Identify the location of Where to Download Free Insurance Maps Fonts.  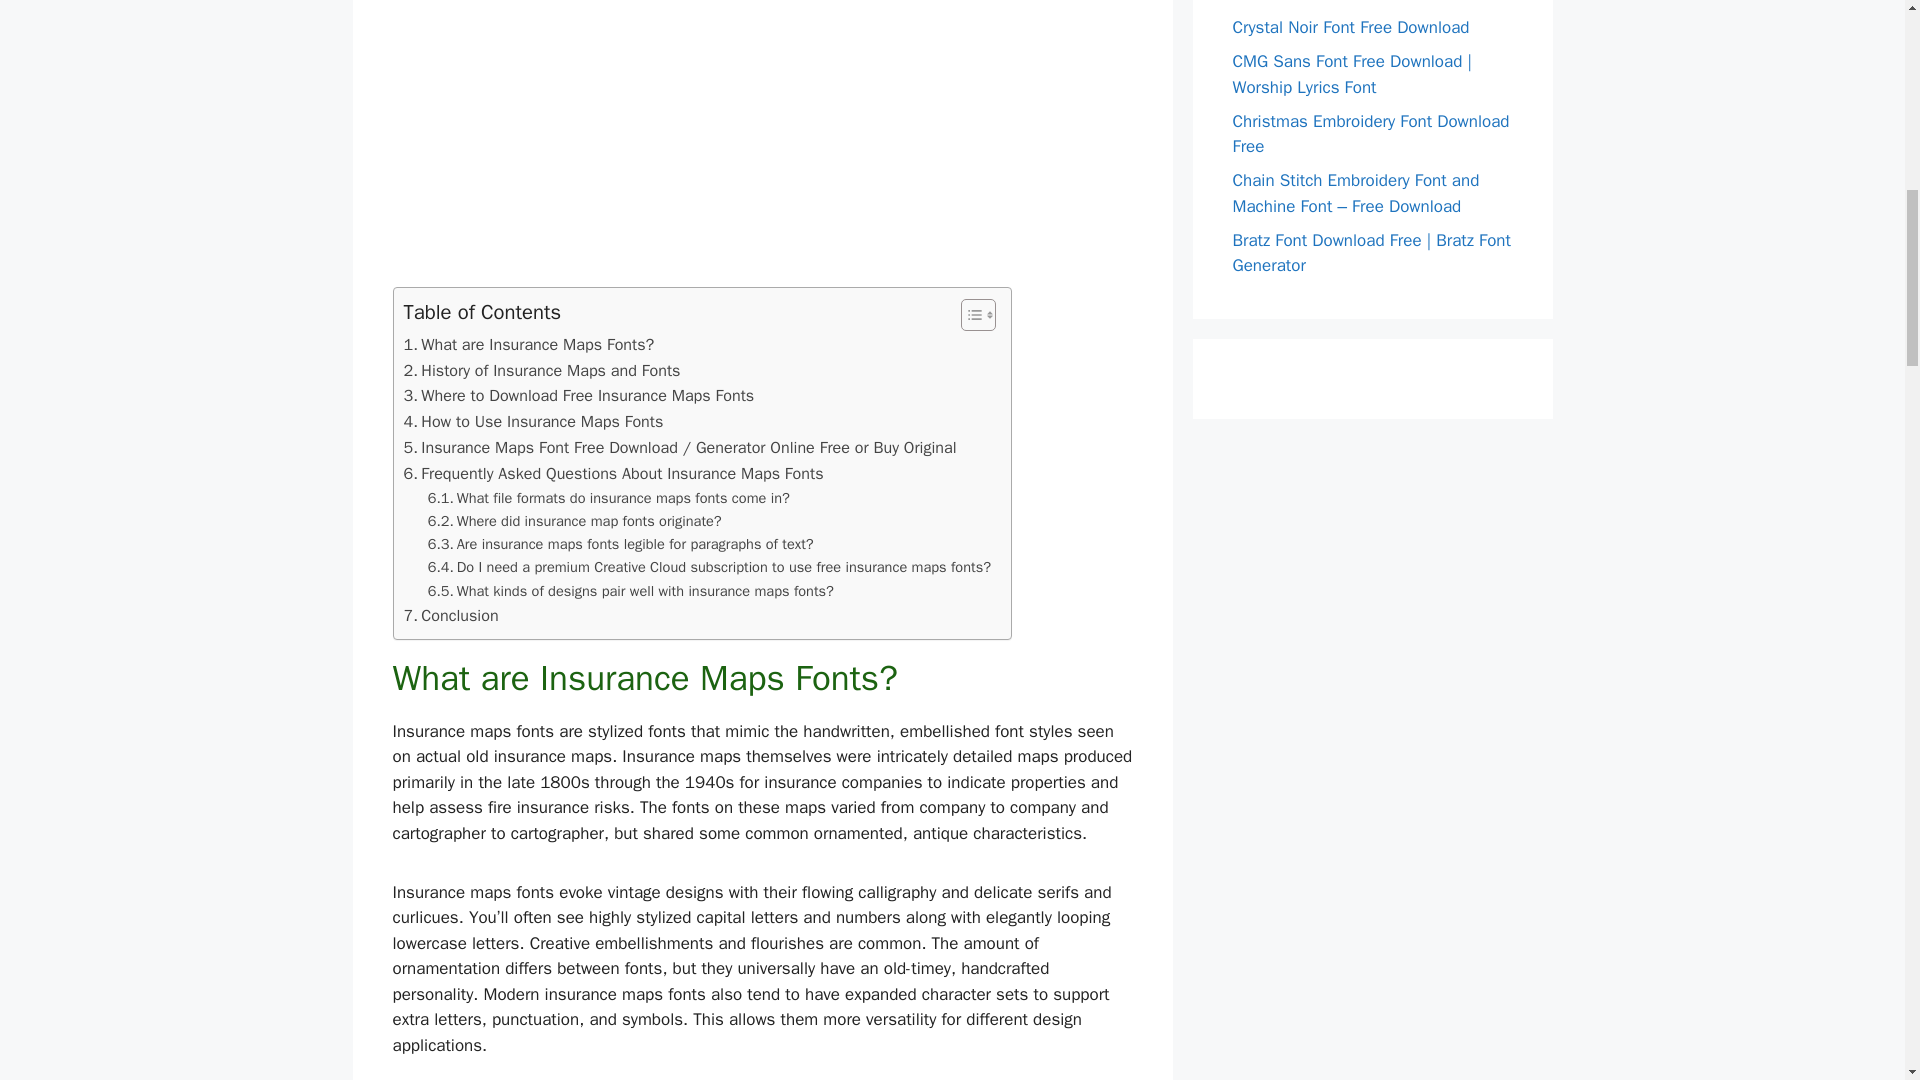
(578, 396).